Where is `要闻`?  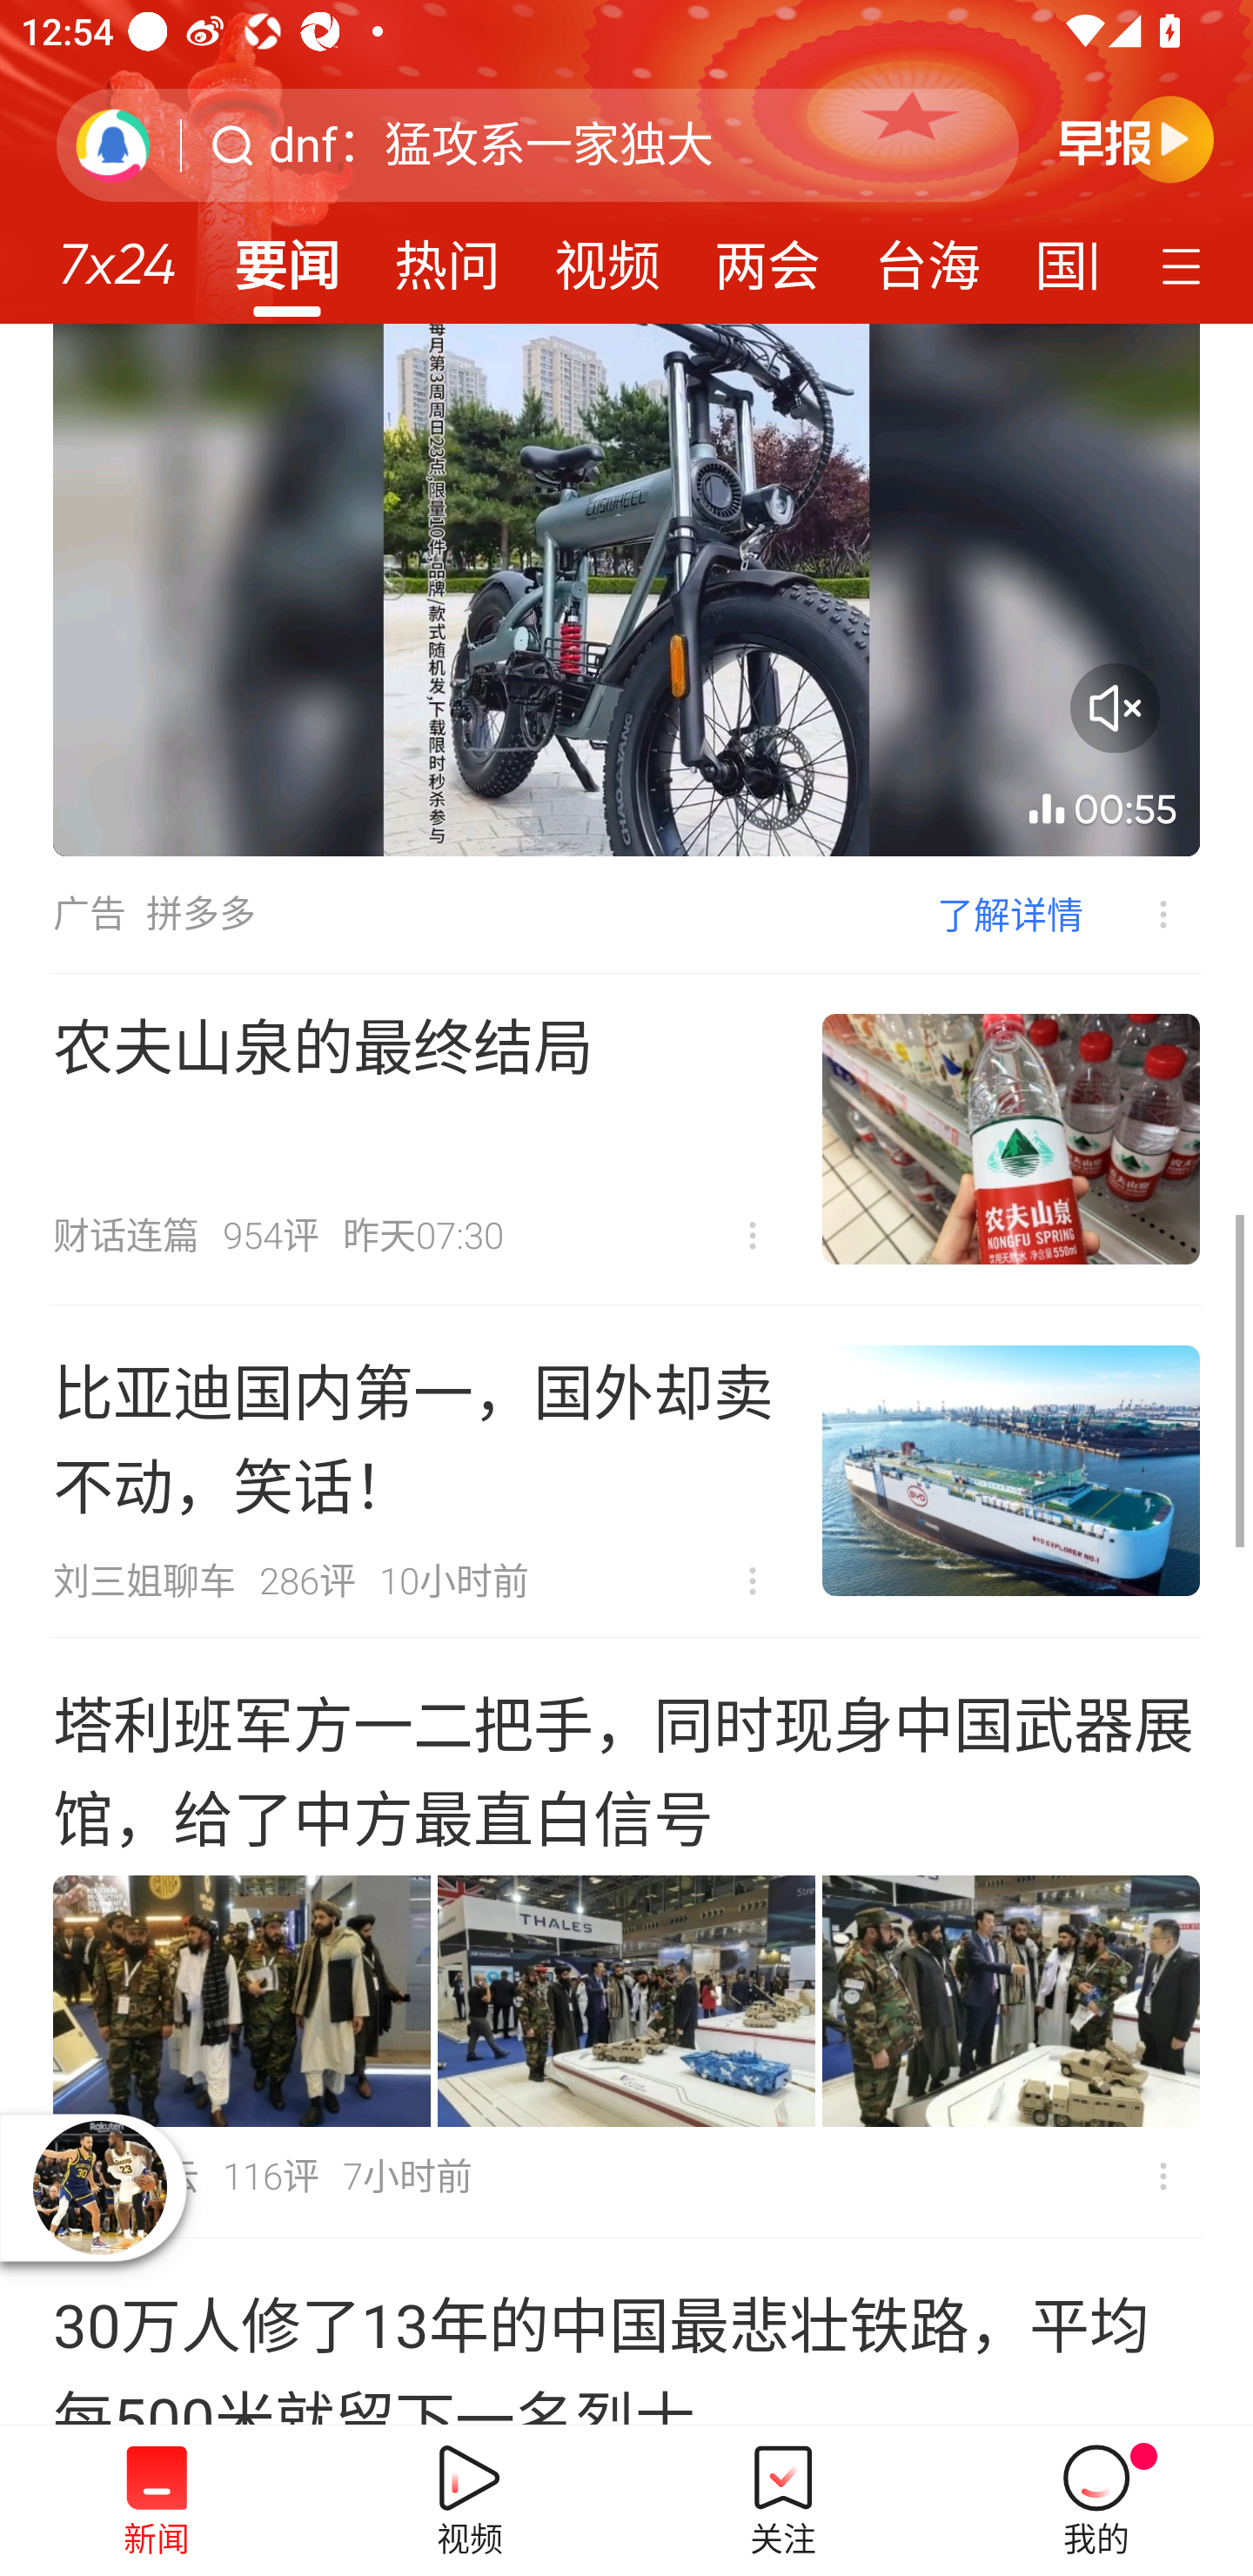
要闻 is located at coordinates (286, 256).